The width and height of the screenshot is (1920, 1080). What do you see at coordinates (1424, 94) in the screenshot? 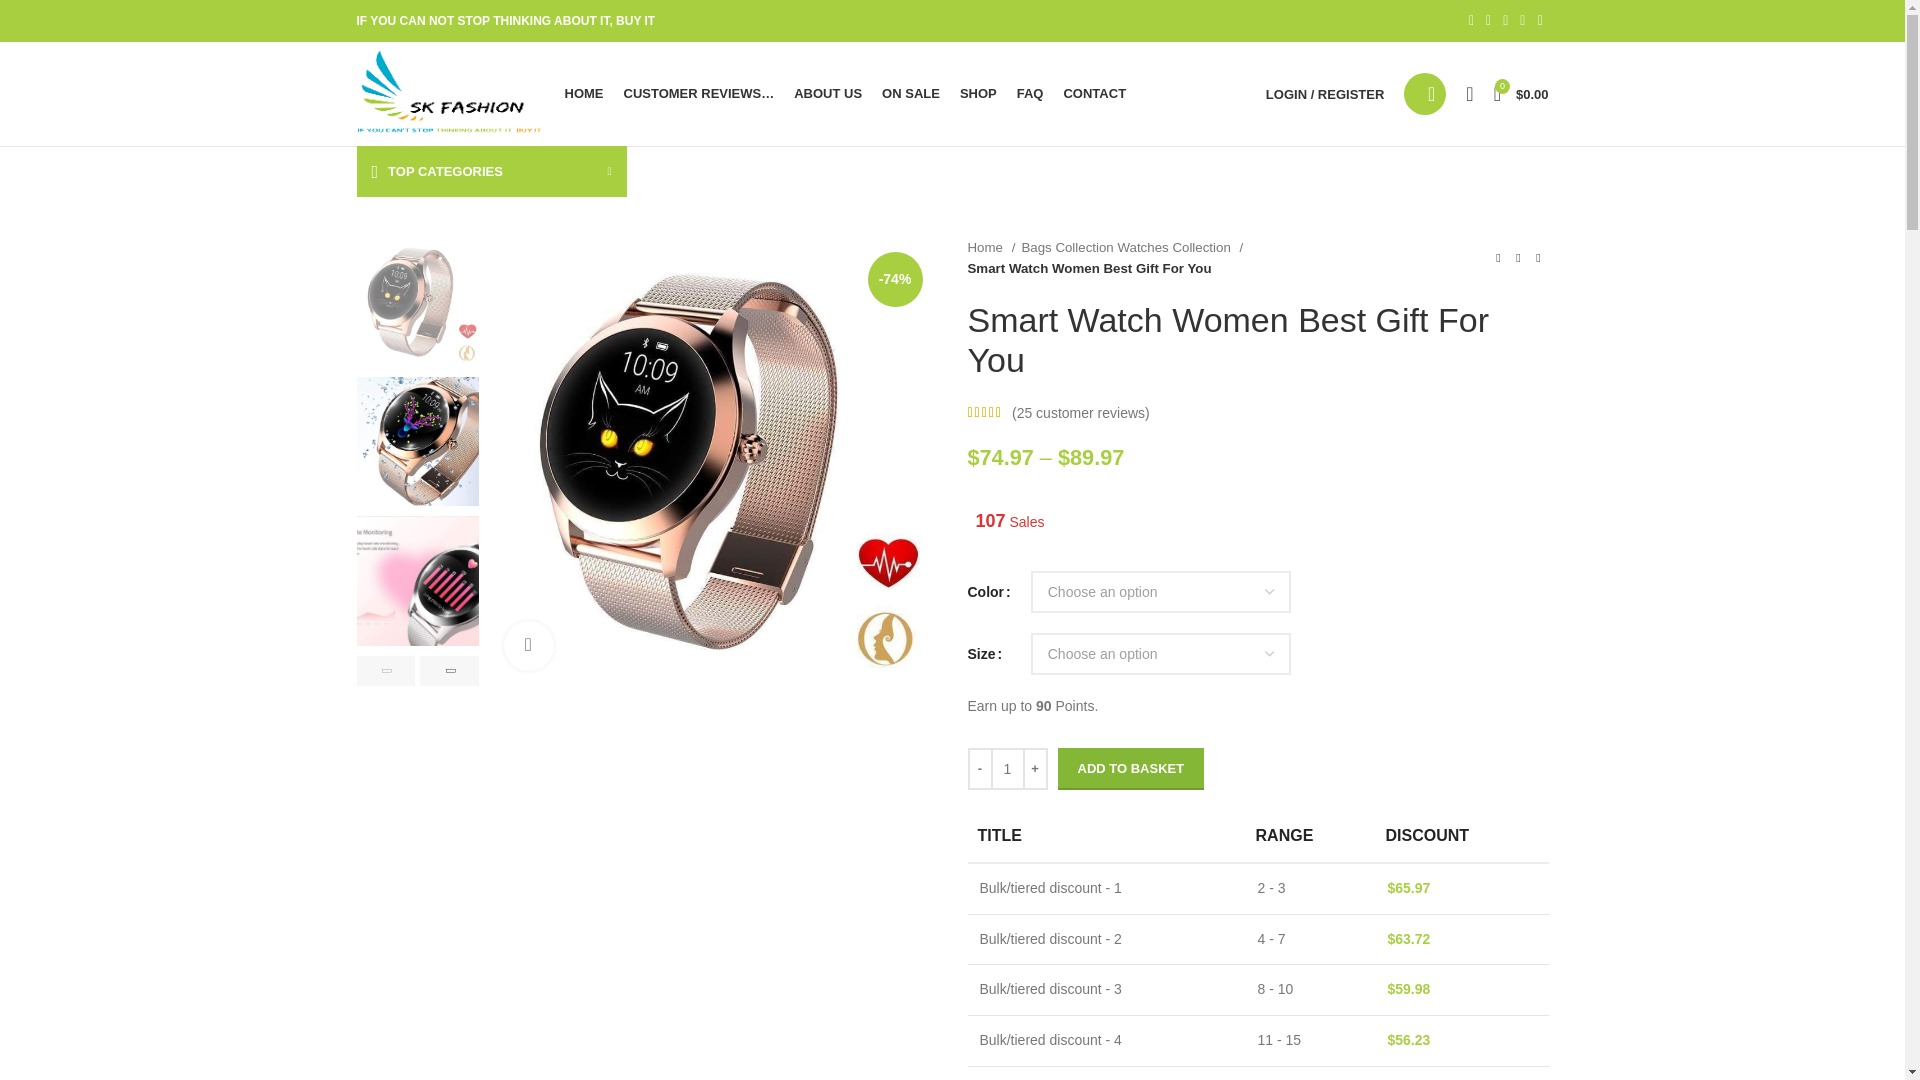
I see `Search` at bounding box center [1424, 94].